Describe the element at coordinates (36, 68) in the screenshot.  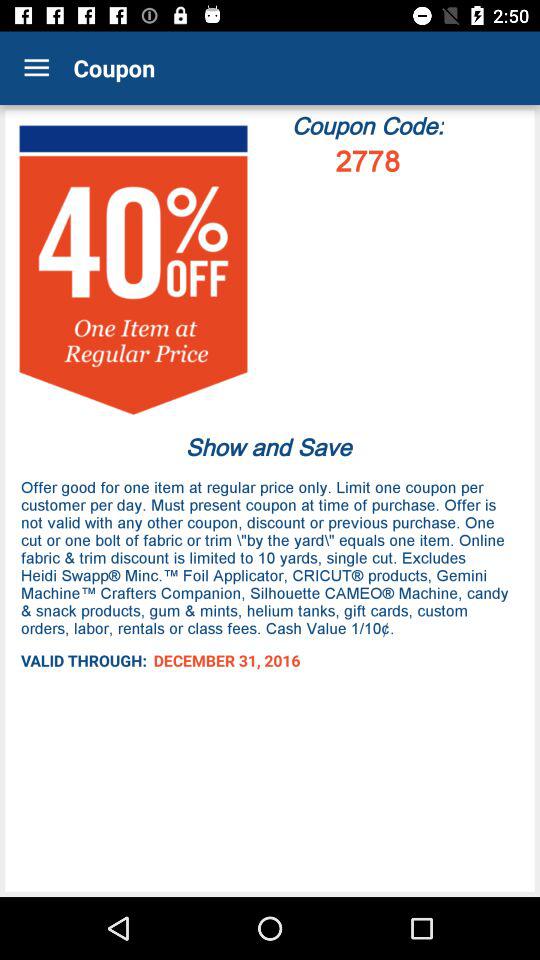
I see `select icon next to the coupon item` at that location.